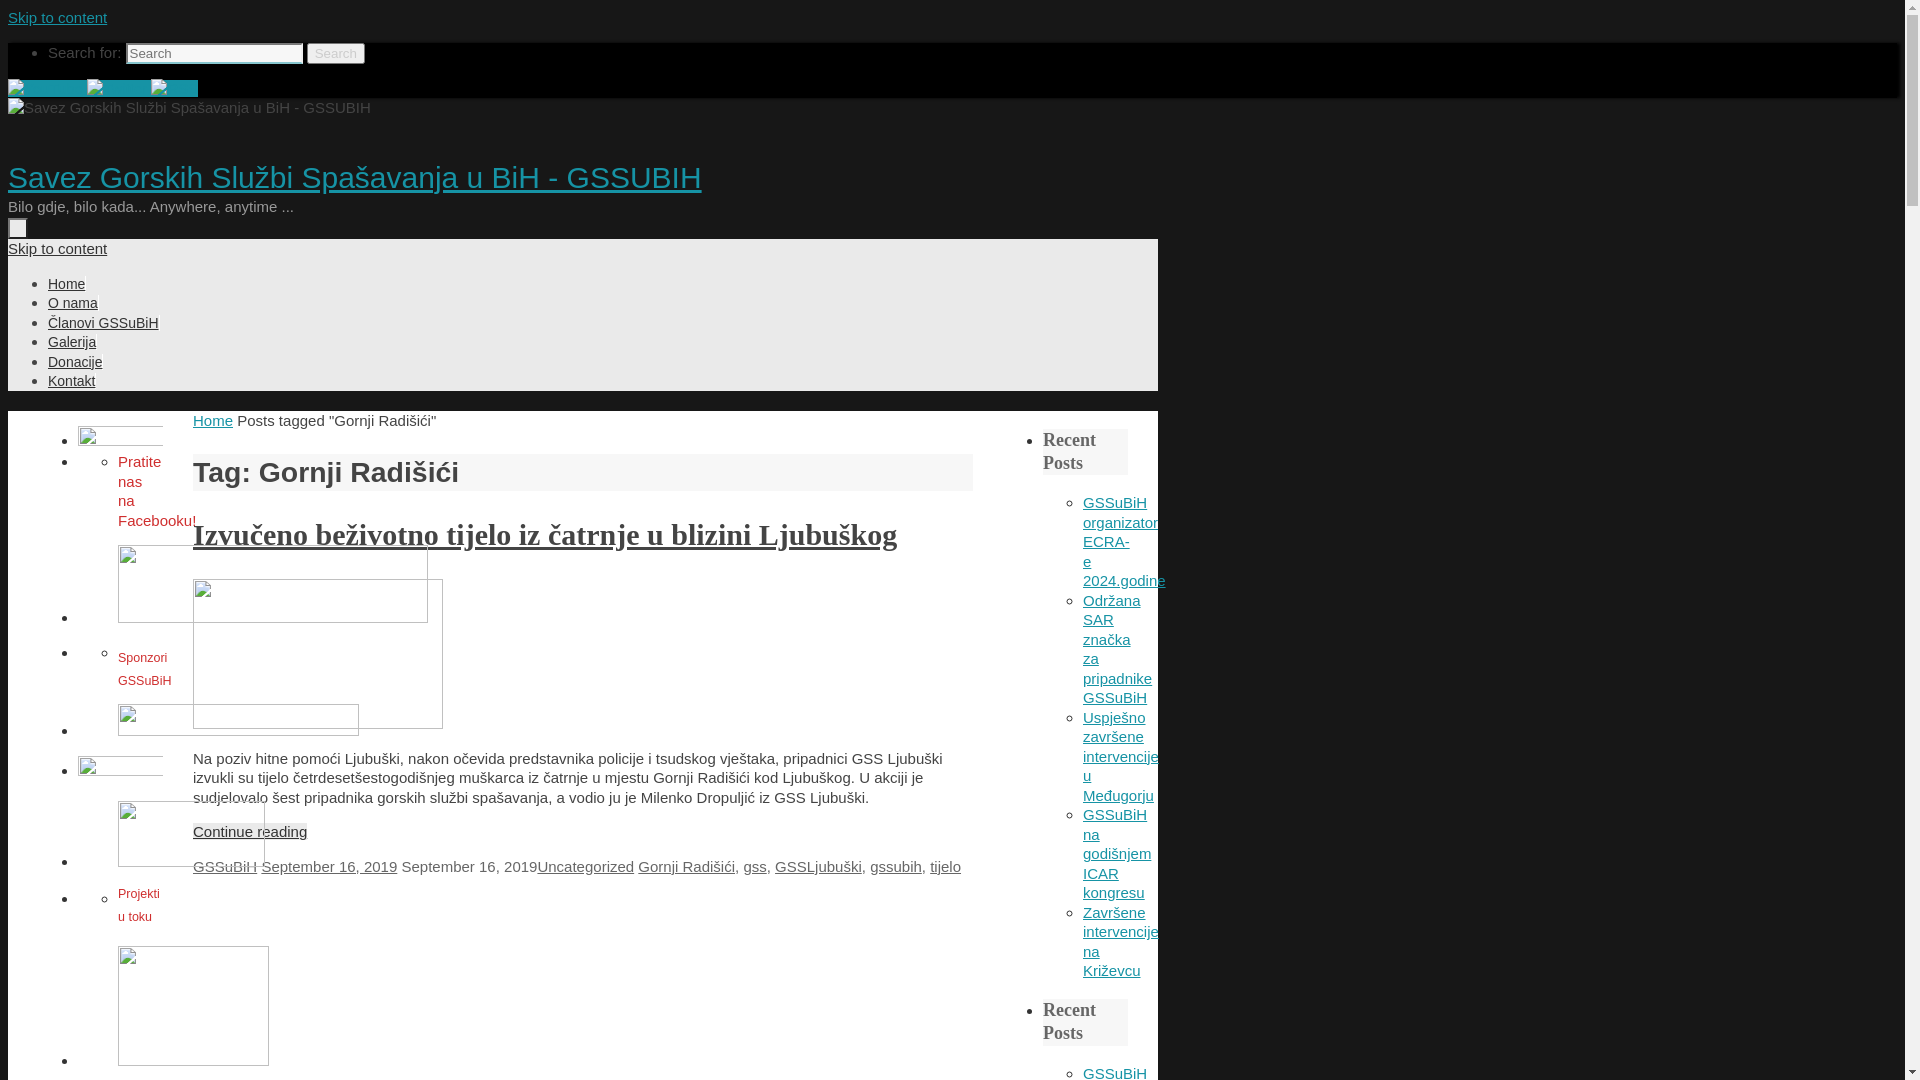 The width and height of the screenshot is (1920, 1080). Describe the element at coordinates (66, 284) in the screenshot. I see `Home` at that location.